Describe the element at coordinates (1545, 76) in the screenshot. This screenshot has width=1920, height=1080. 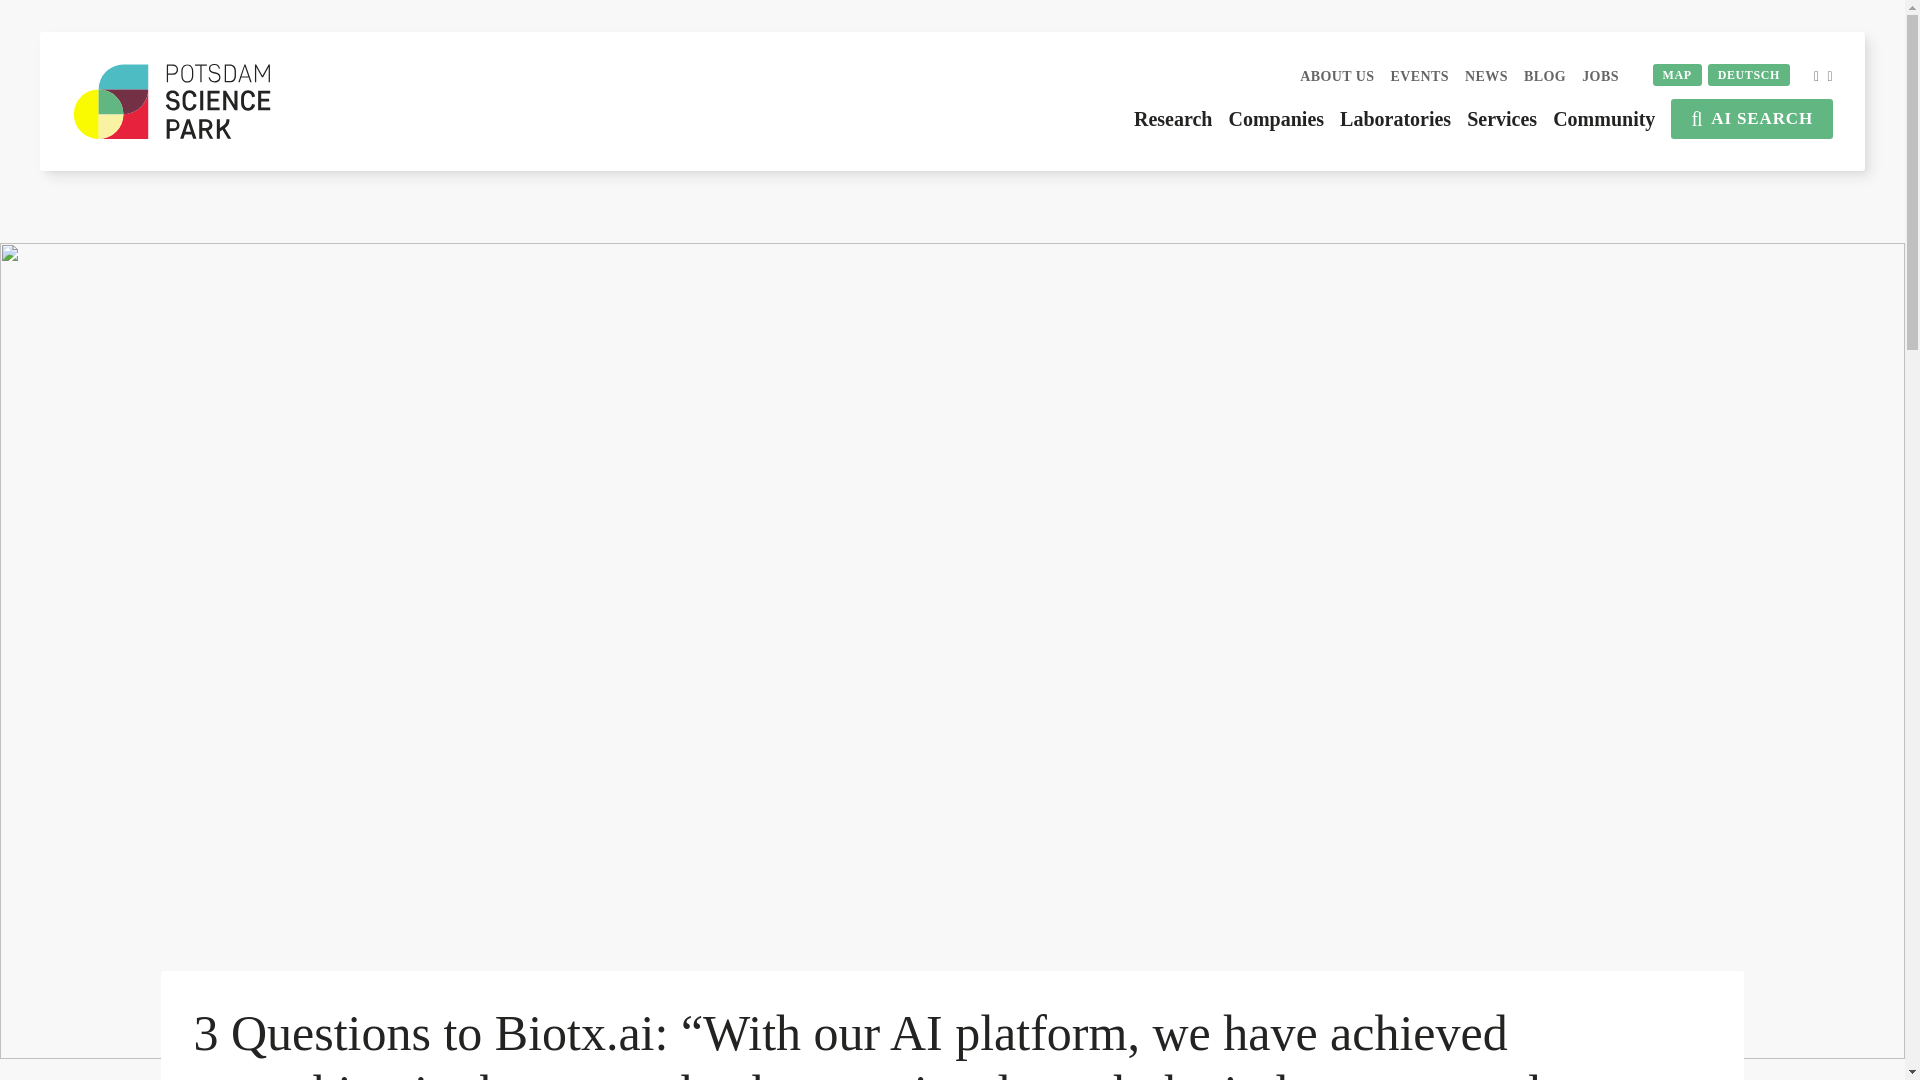
I see `BLOG` at that location.